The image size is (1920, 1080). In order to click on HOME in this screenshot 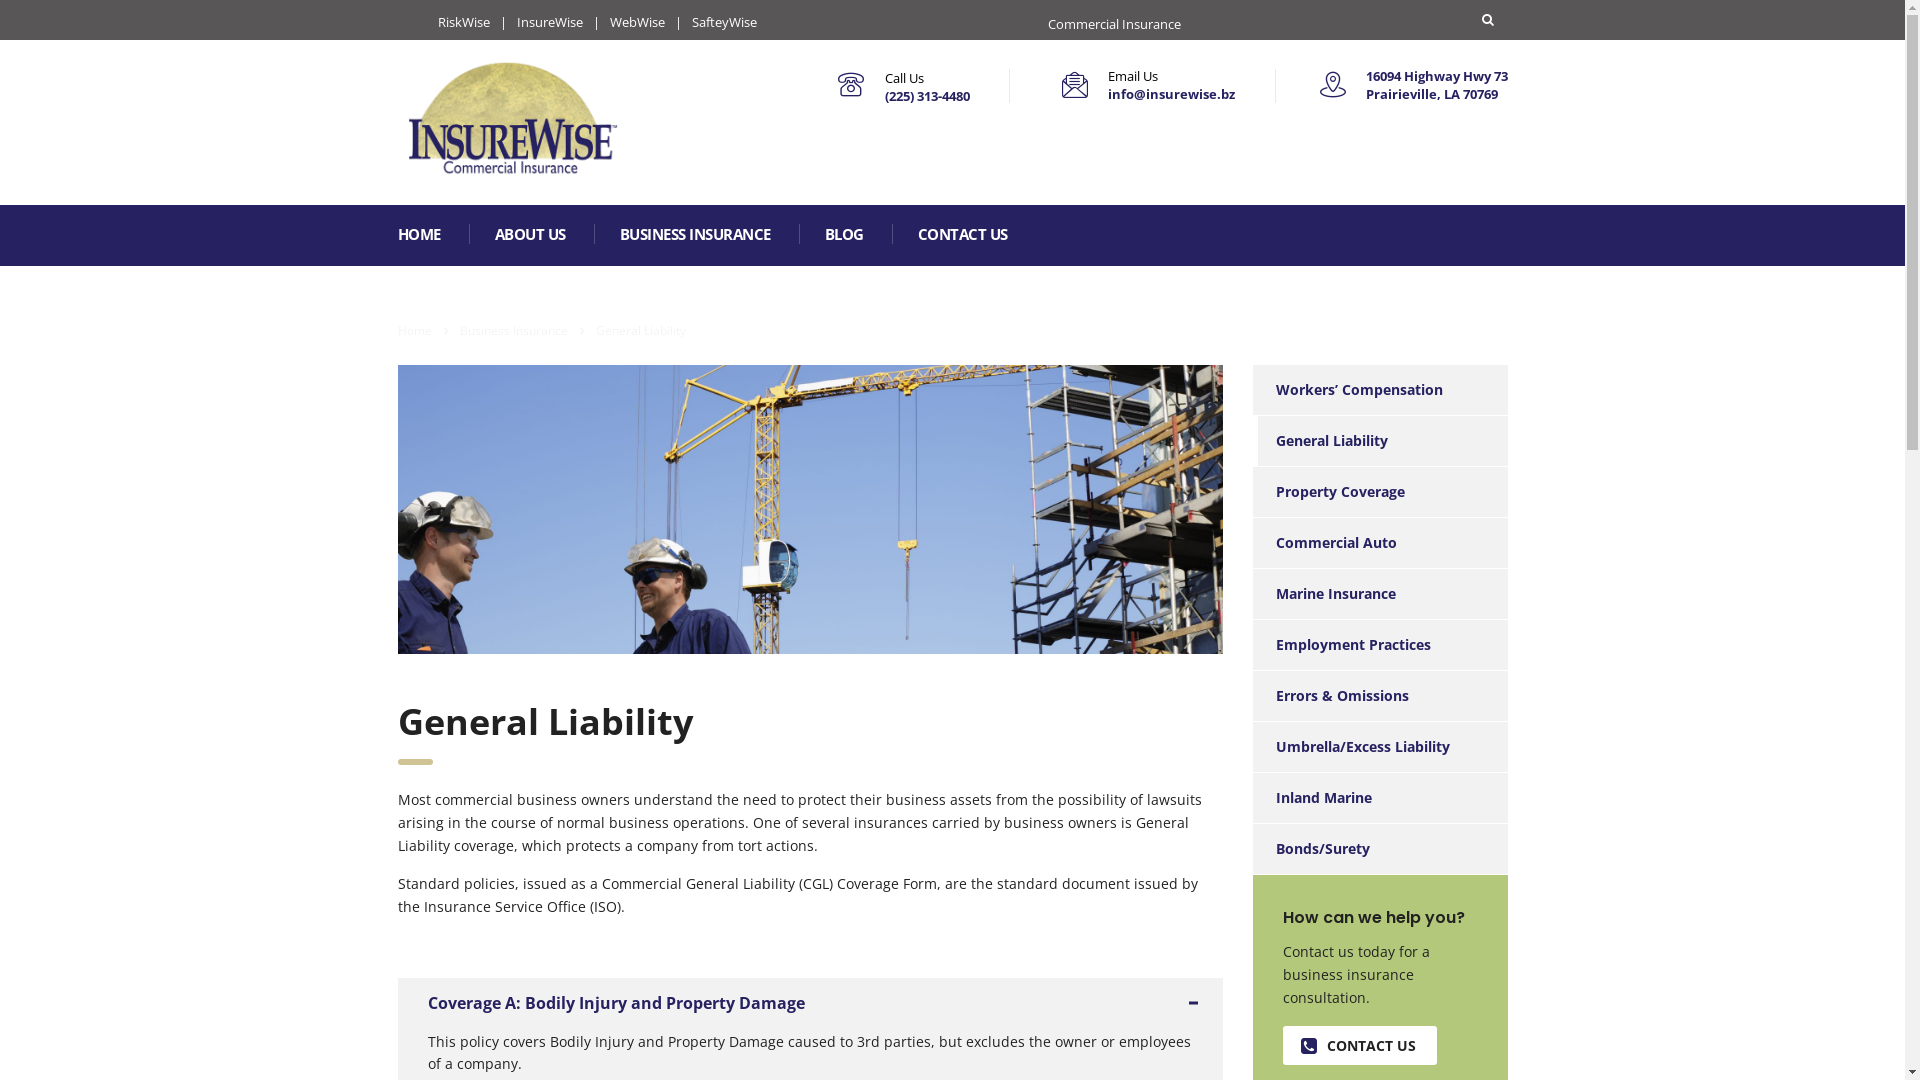, I will do `click(420, 236)`.